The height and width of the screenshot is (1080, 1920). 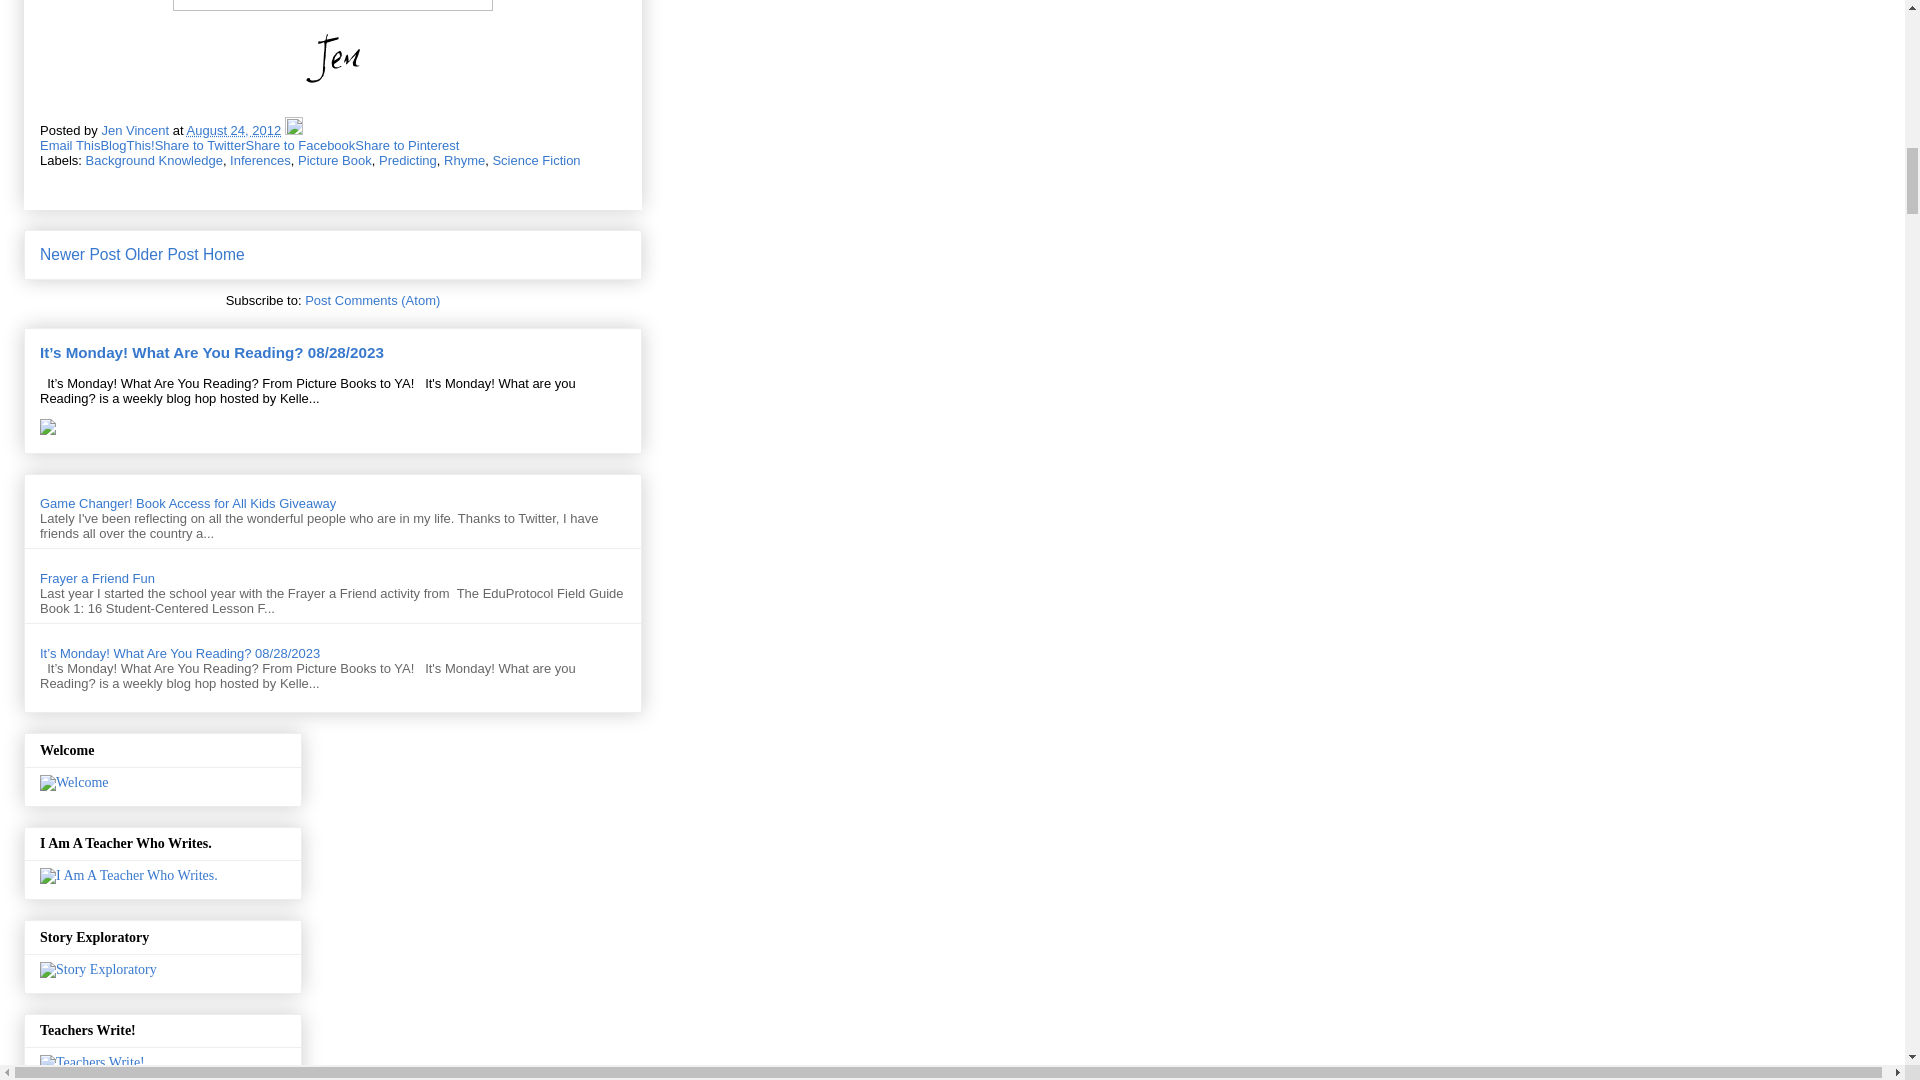 I want to click on Share to Facebook, so click(x=300, y=146).